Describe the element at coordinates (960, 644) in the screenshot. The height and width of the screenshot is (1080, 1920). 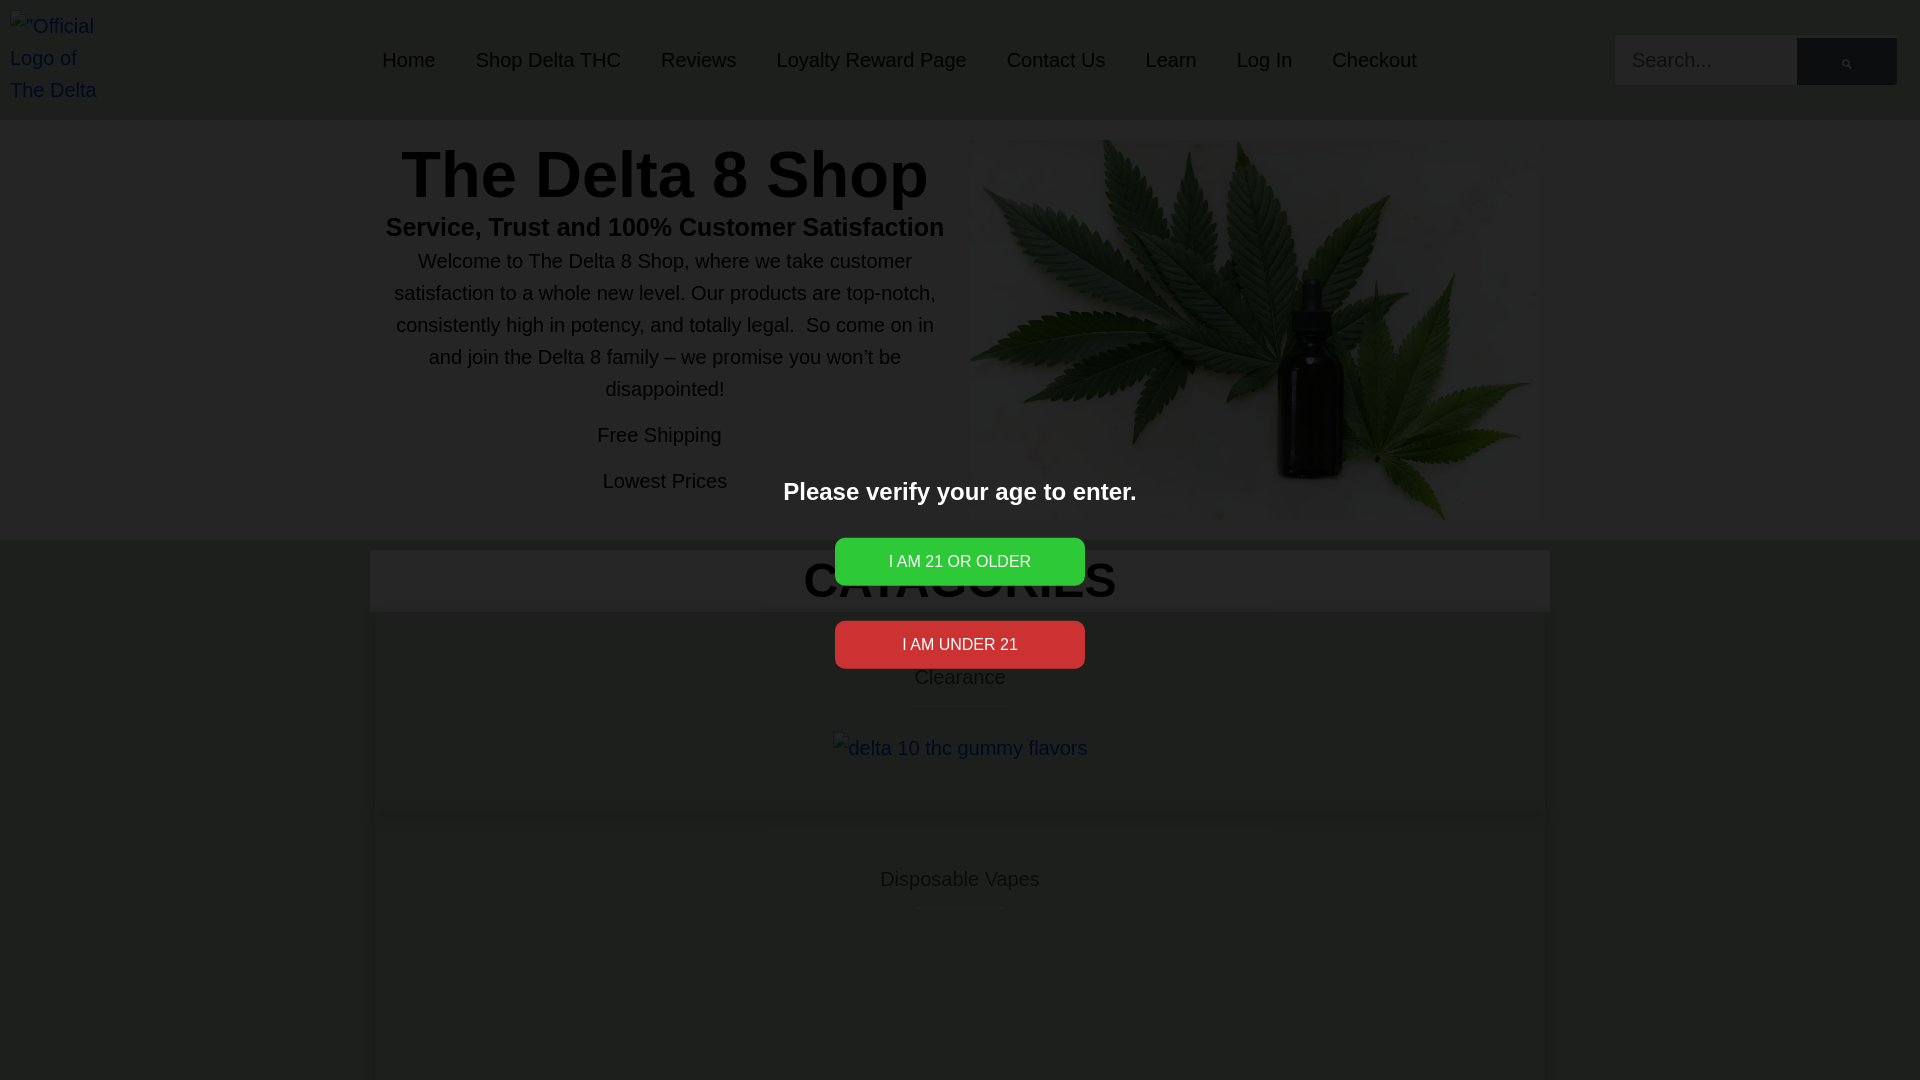
I see `I am under 21` at that location.